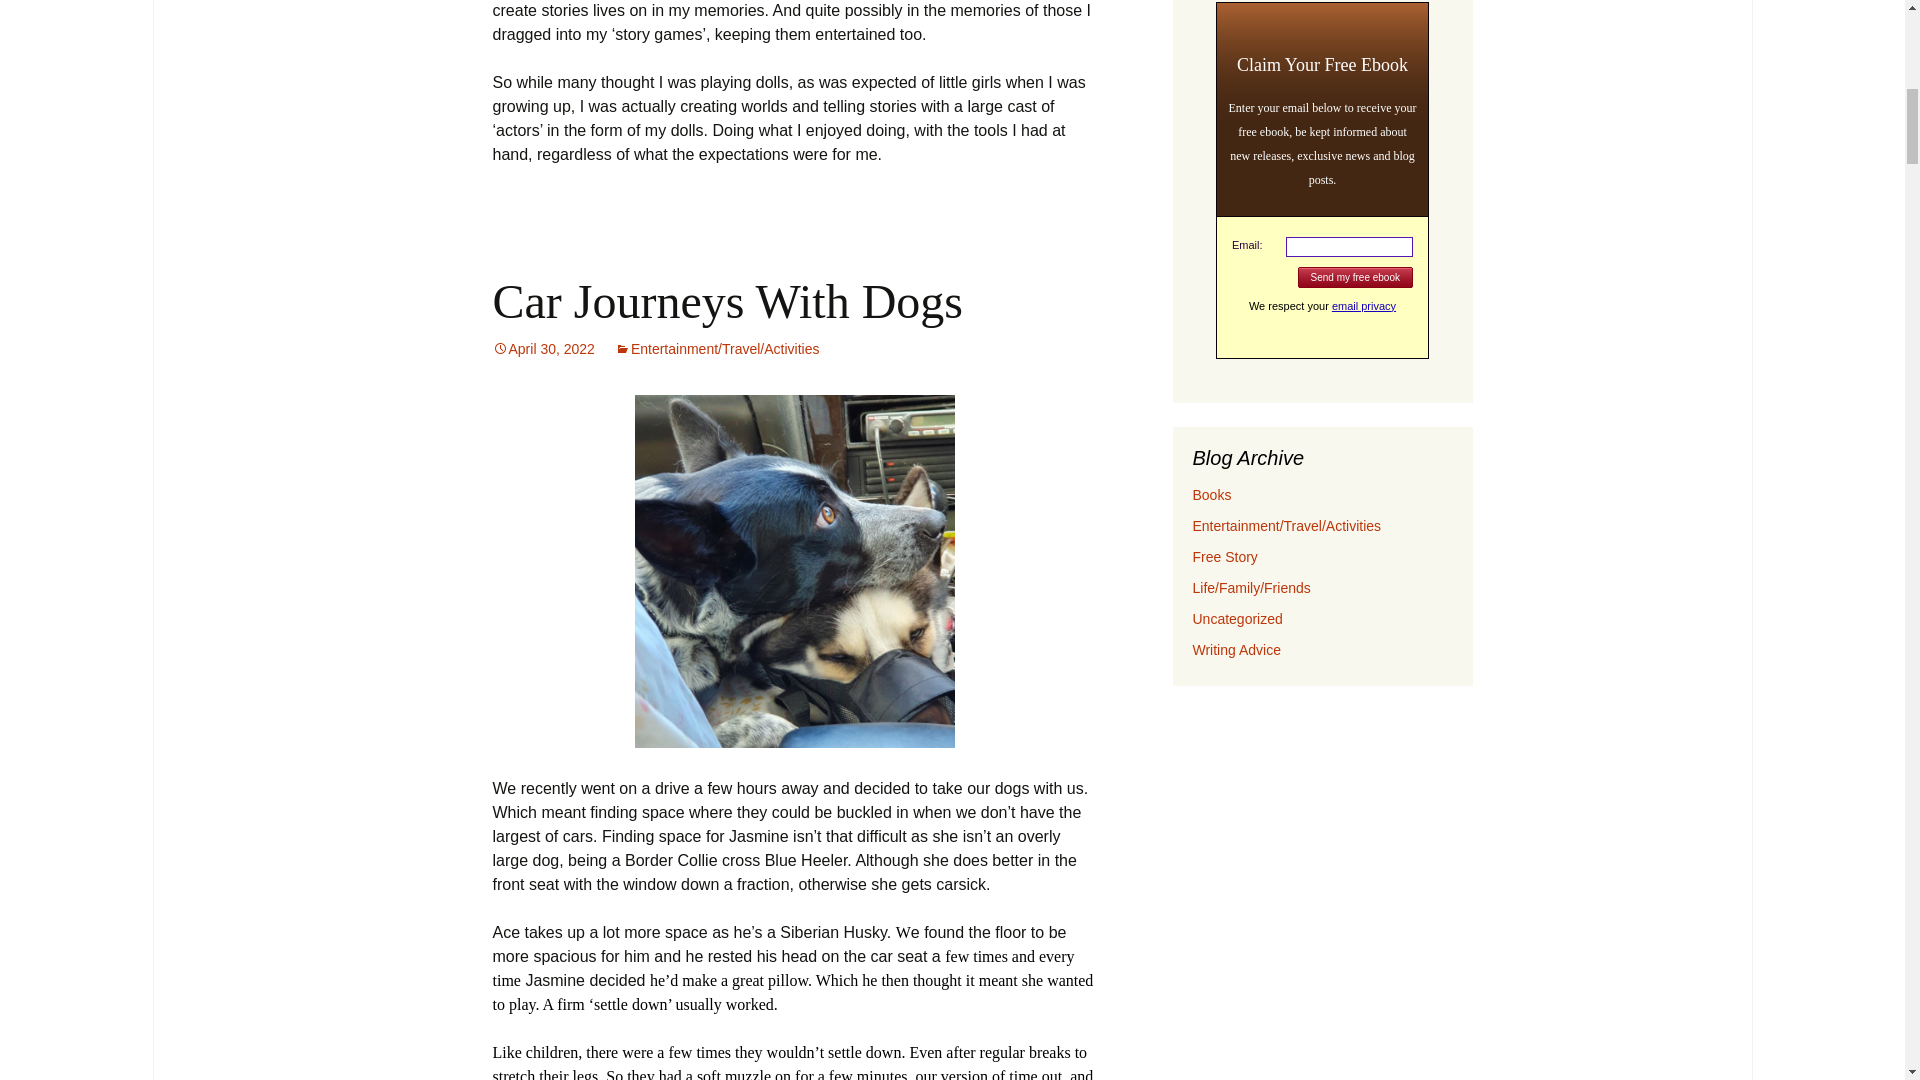 The image size is (1920, 1080). What do you see at coordinates (1355, 277) in the screenshot?
I see `Send my free ebook` at bounding box center [1355, 277].